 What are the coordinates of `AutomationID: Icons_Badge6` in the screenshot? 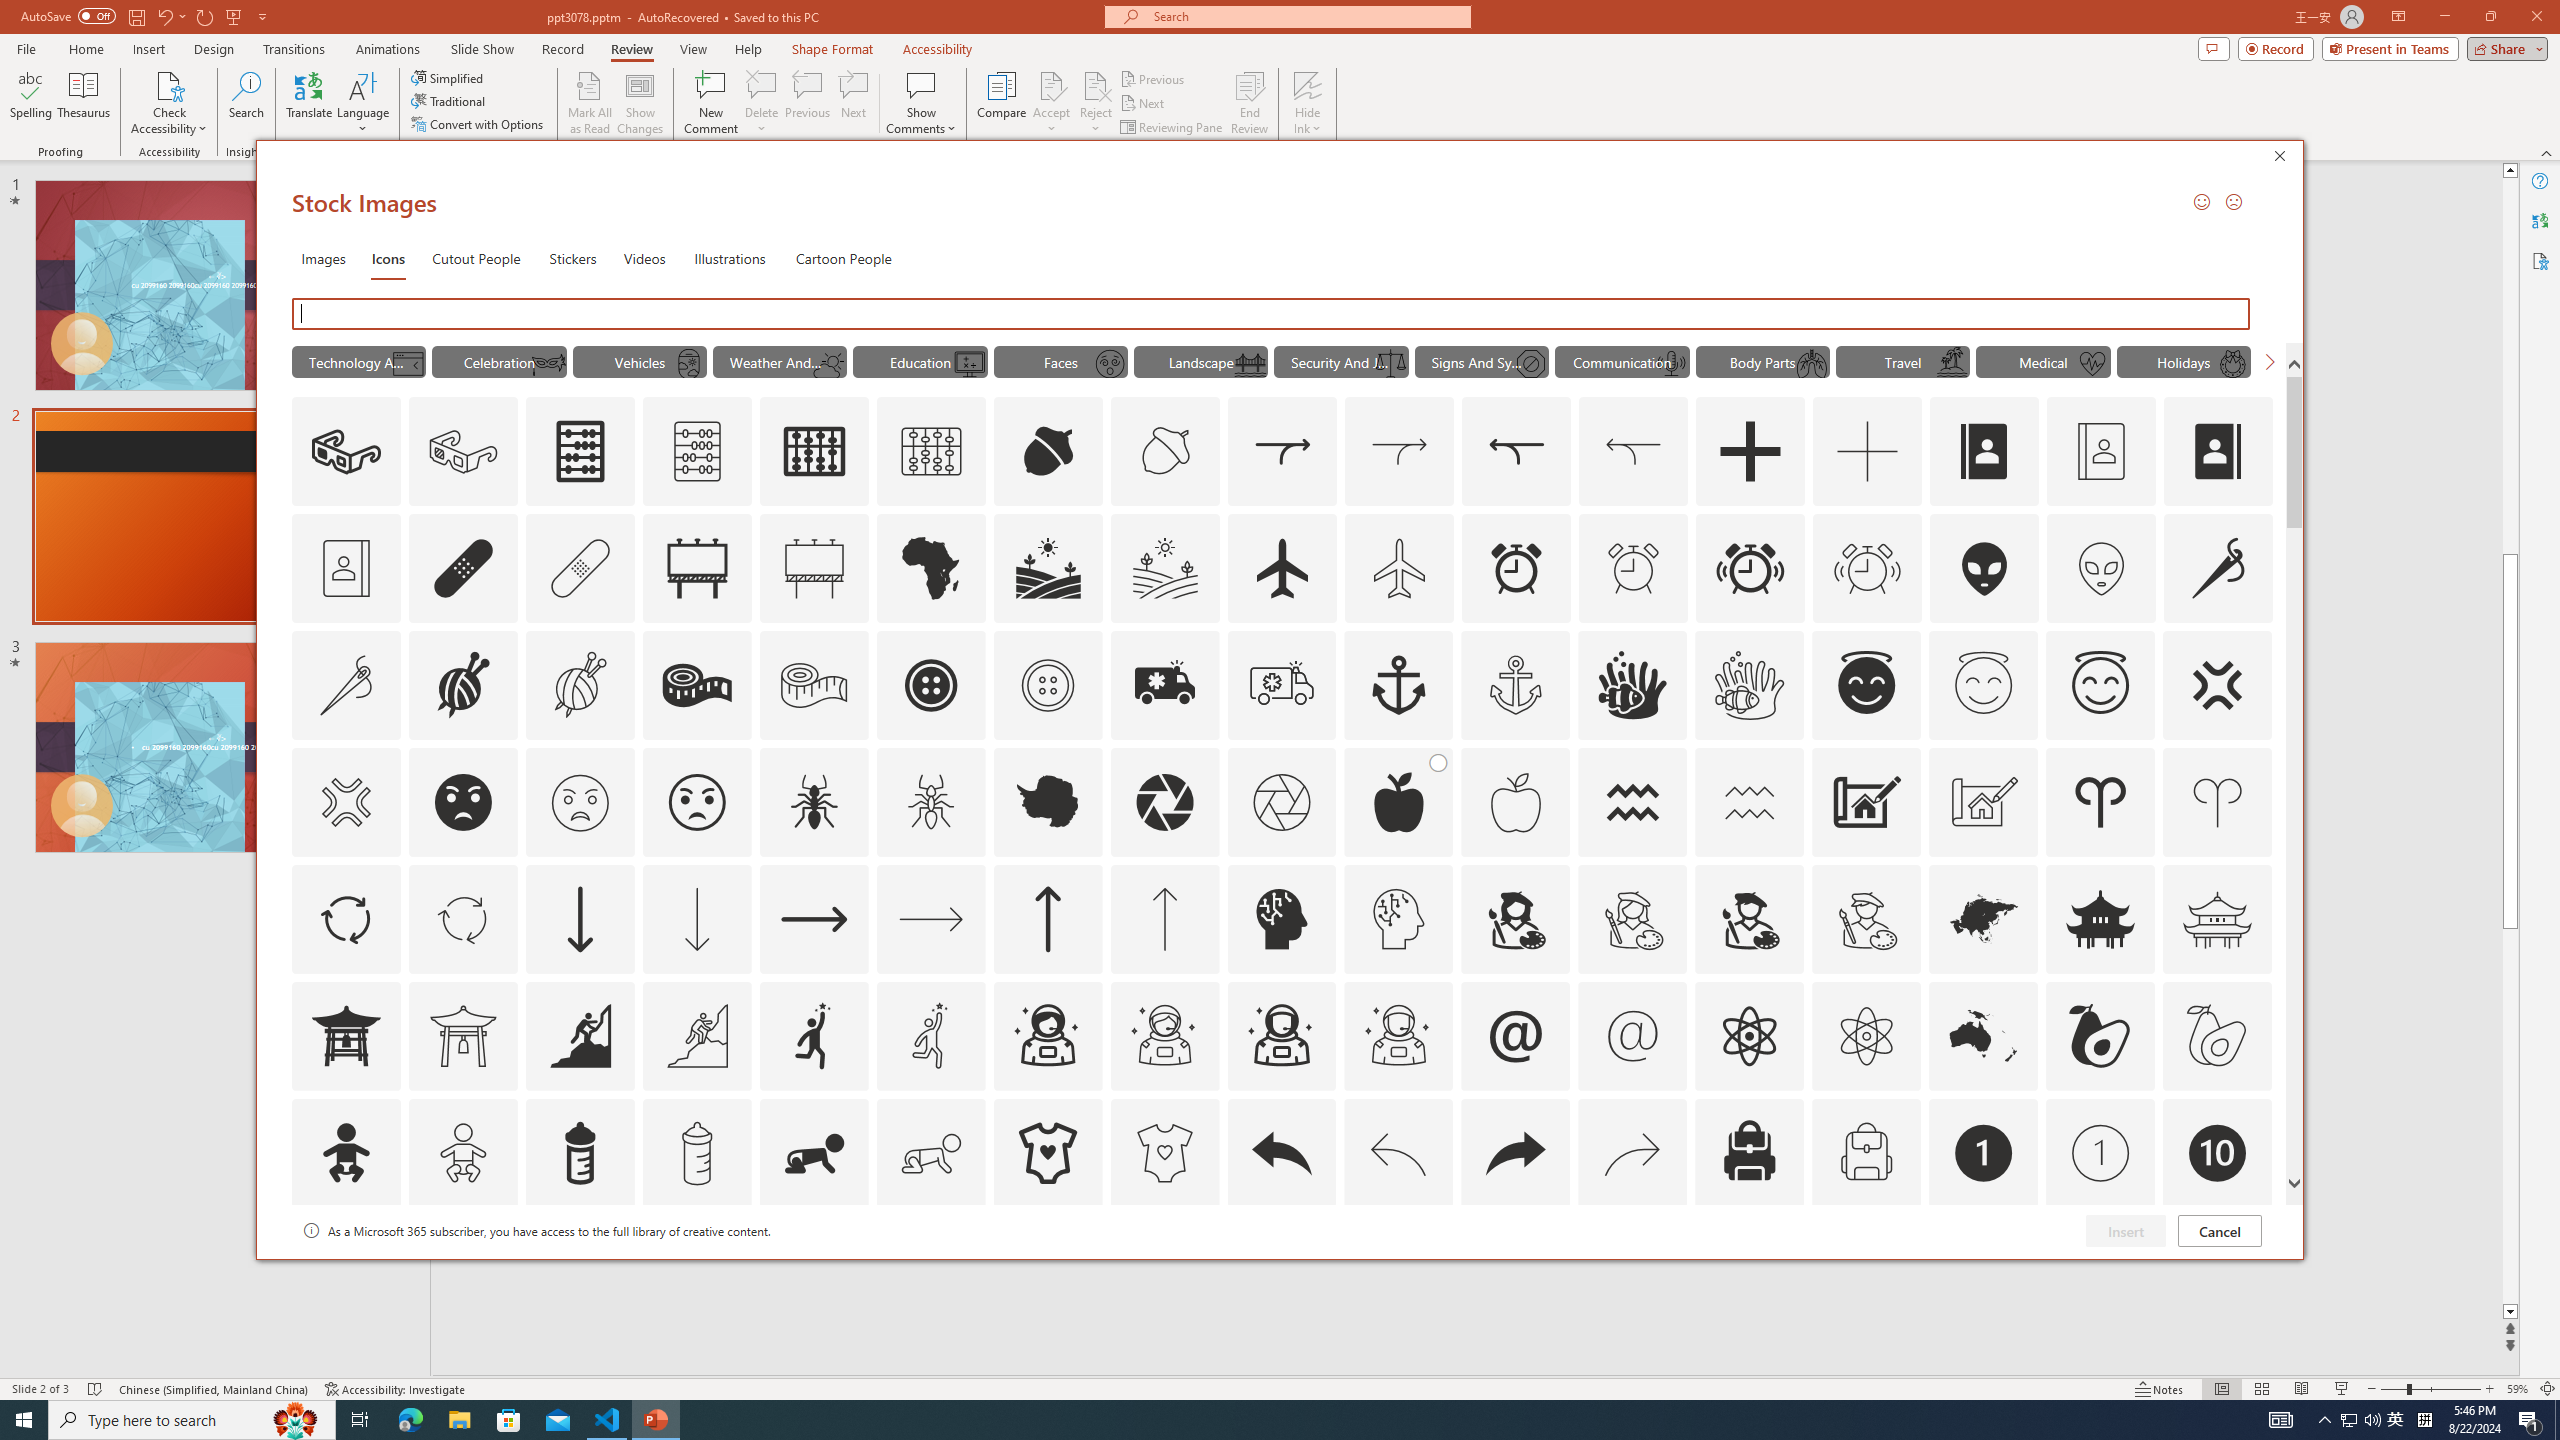 It's located at (1398, 1270).